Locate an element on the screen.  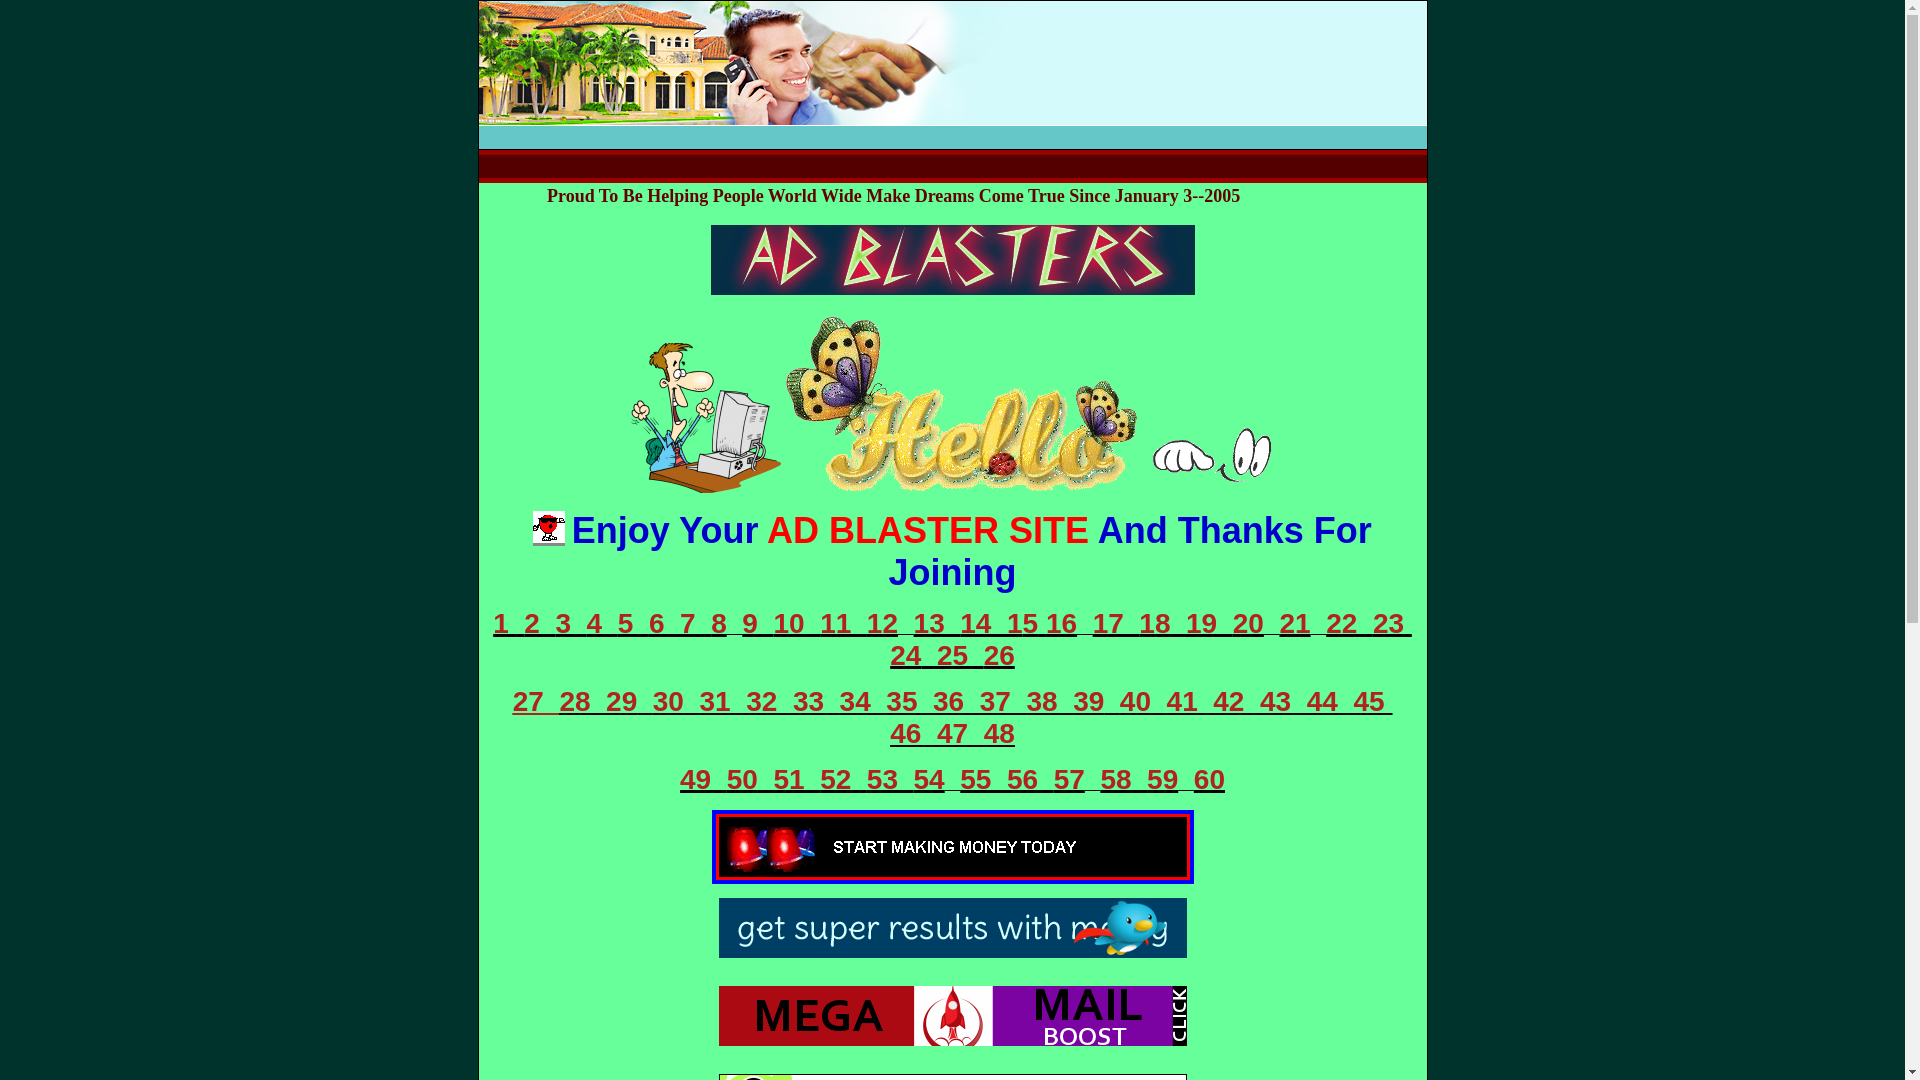
53  is located at coordinates (890, 780).